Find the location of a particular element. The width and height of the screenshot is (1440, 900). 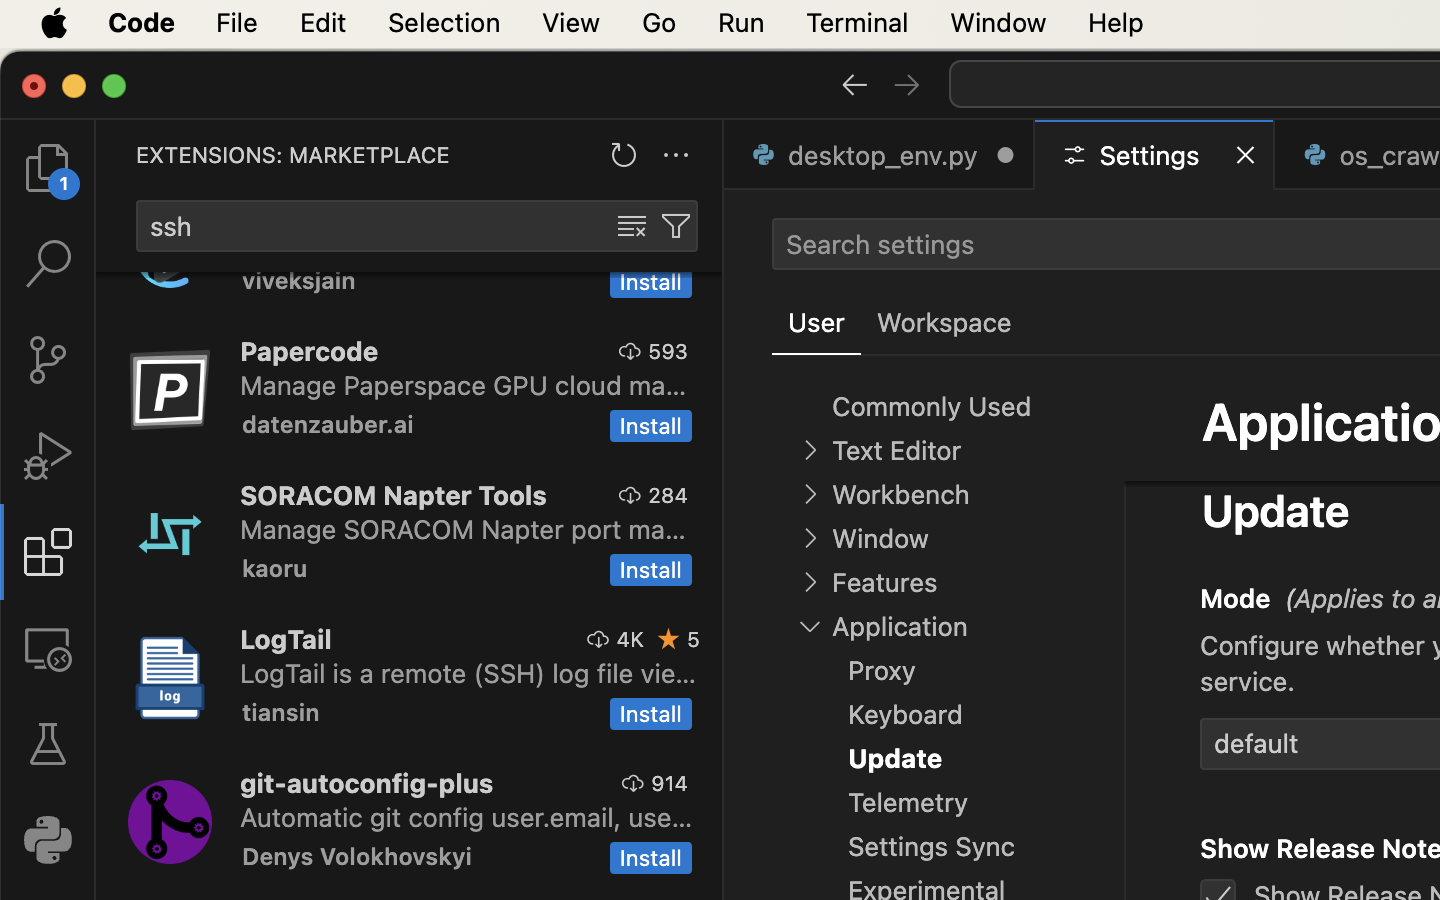

tiansin is located at coordinates (281, 712).